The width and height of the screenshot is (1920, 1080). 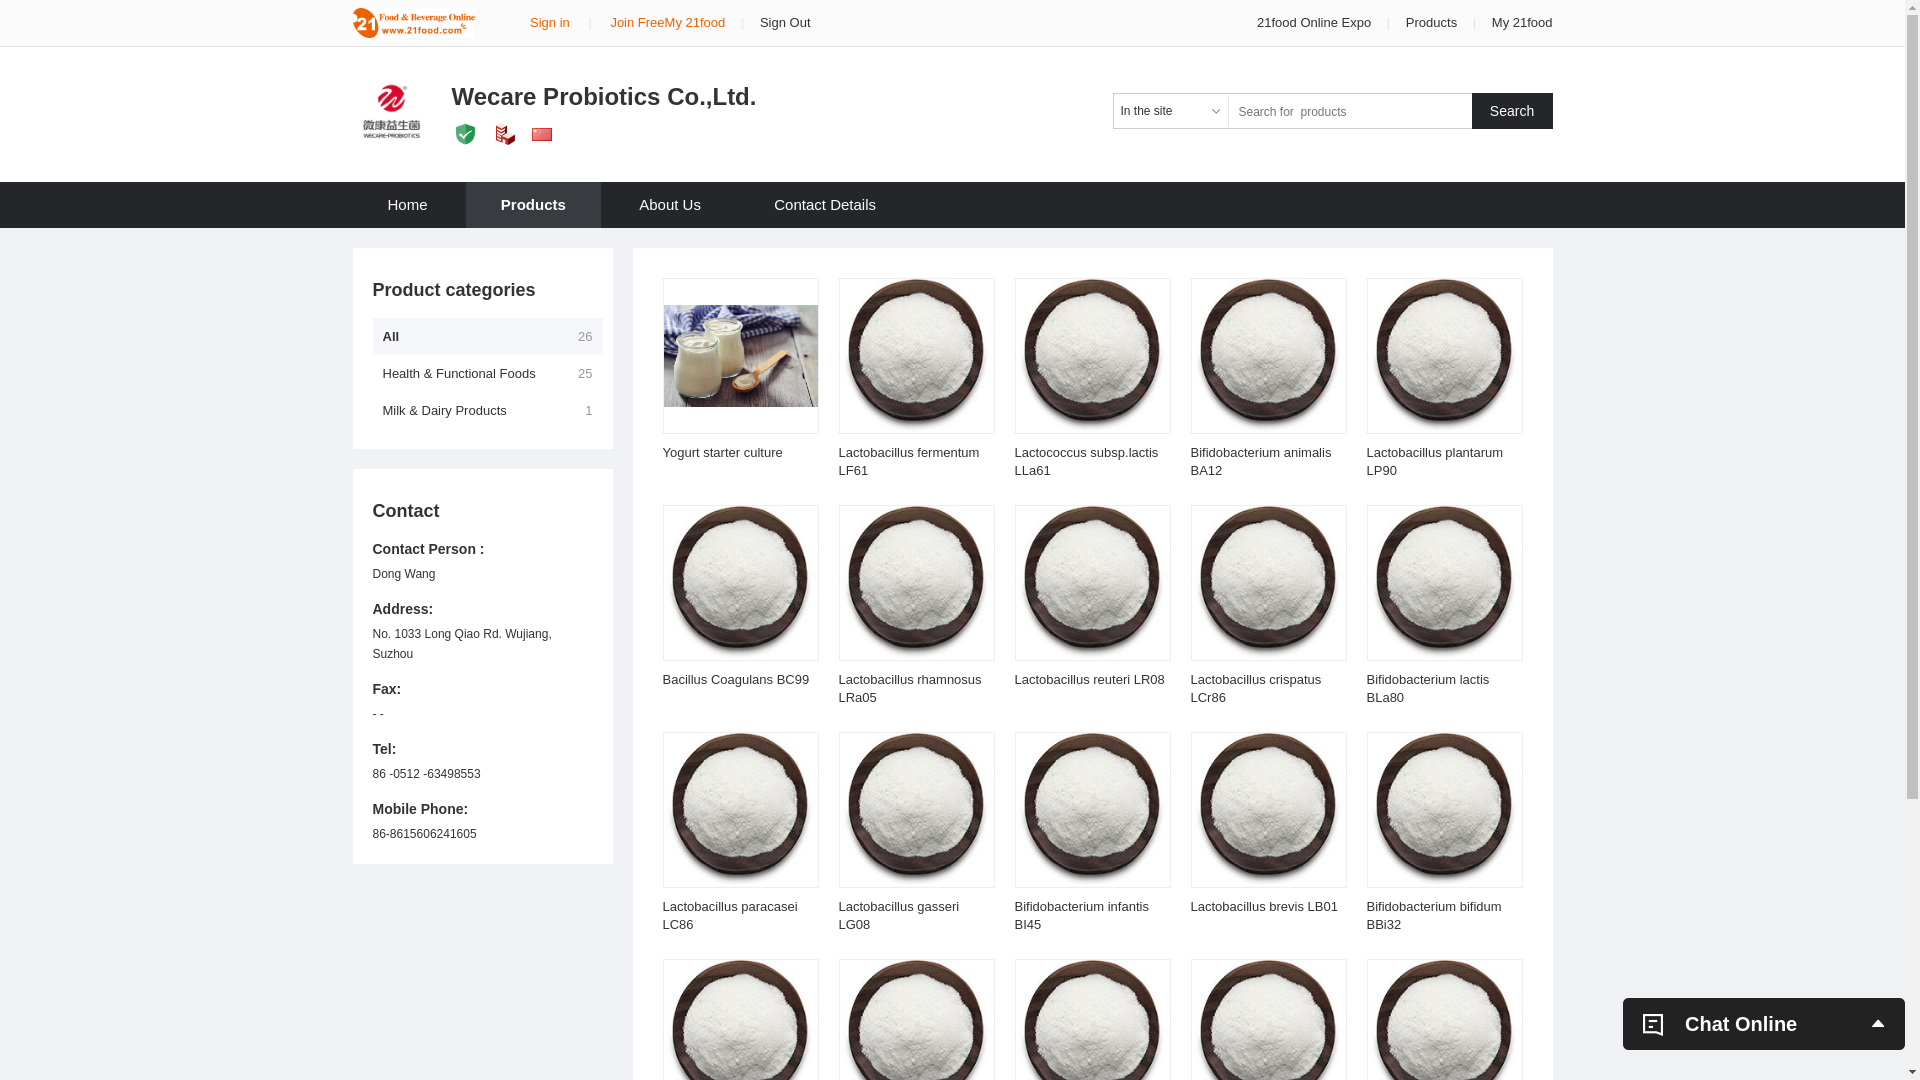 What do you see at coordinates (1432, 22) in the screenshot?
I see `Products` at bounding box center [1432, 22].